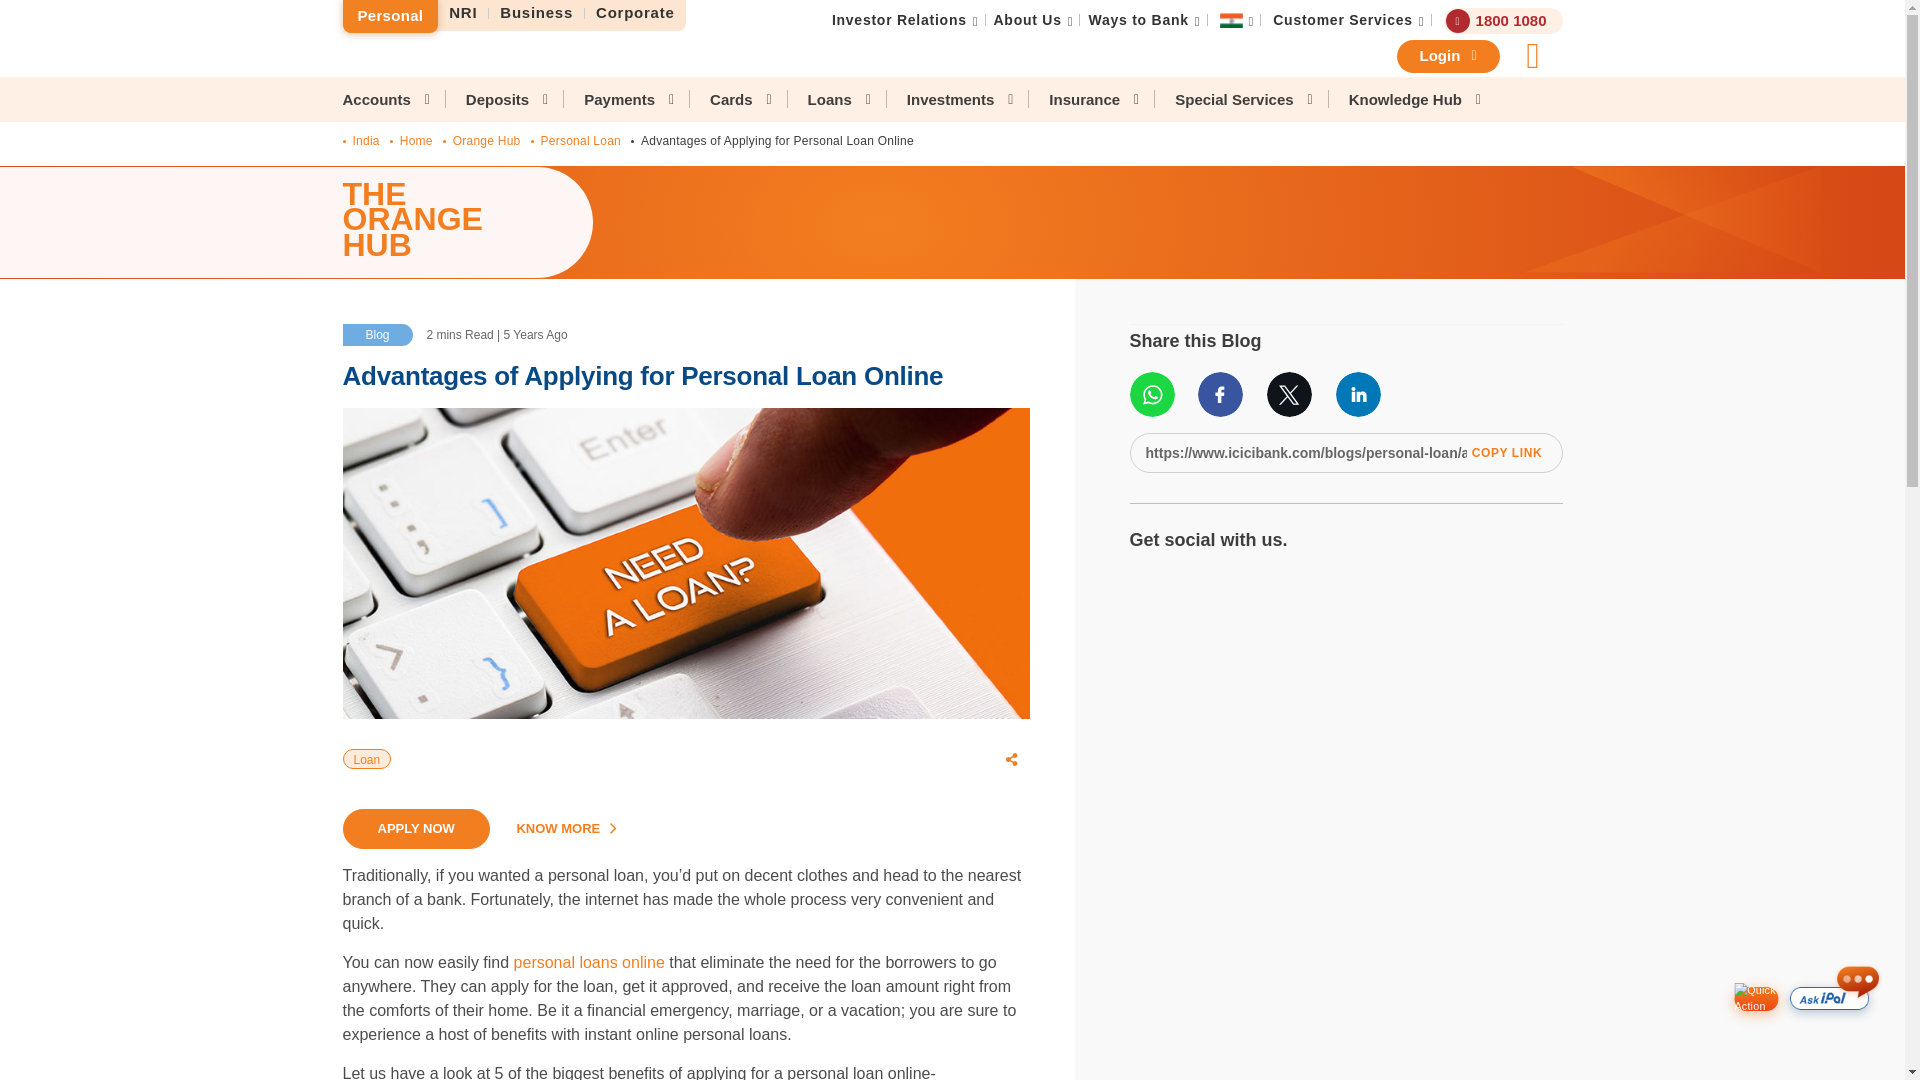 The height and width of the screenshot is (1080, 1920). What do you see at coordinates (899, 20) in the screenshot?
I see `Investor Relations` at bounding box center [899, 20].